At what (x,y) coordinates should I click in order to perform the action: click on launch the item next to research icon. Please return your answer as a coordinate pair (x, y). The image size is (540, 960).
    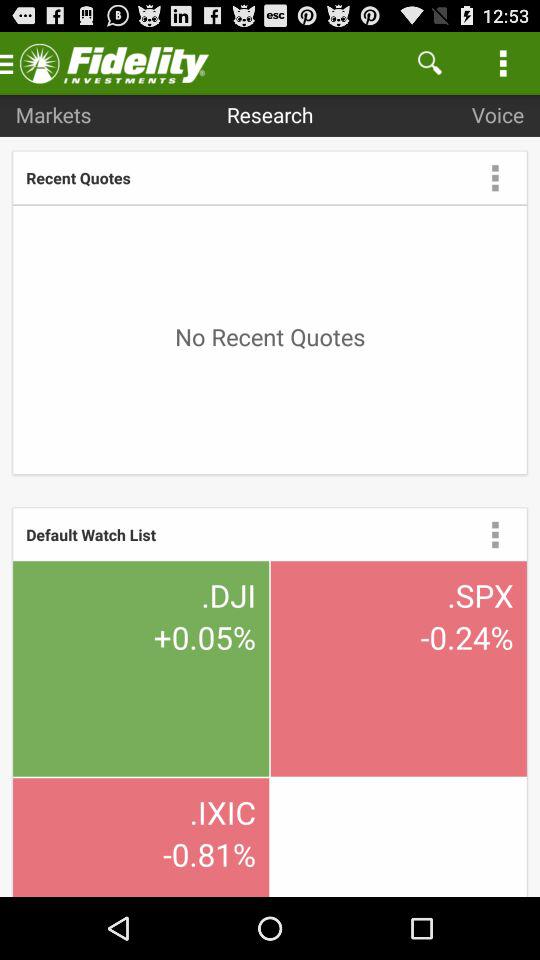
    Looking at the image, I should click on (53, 114).